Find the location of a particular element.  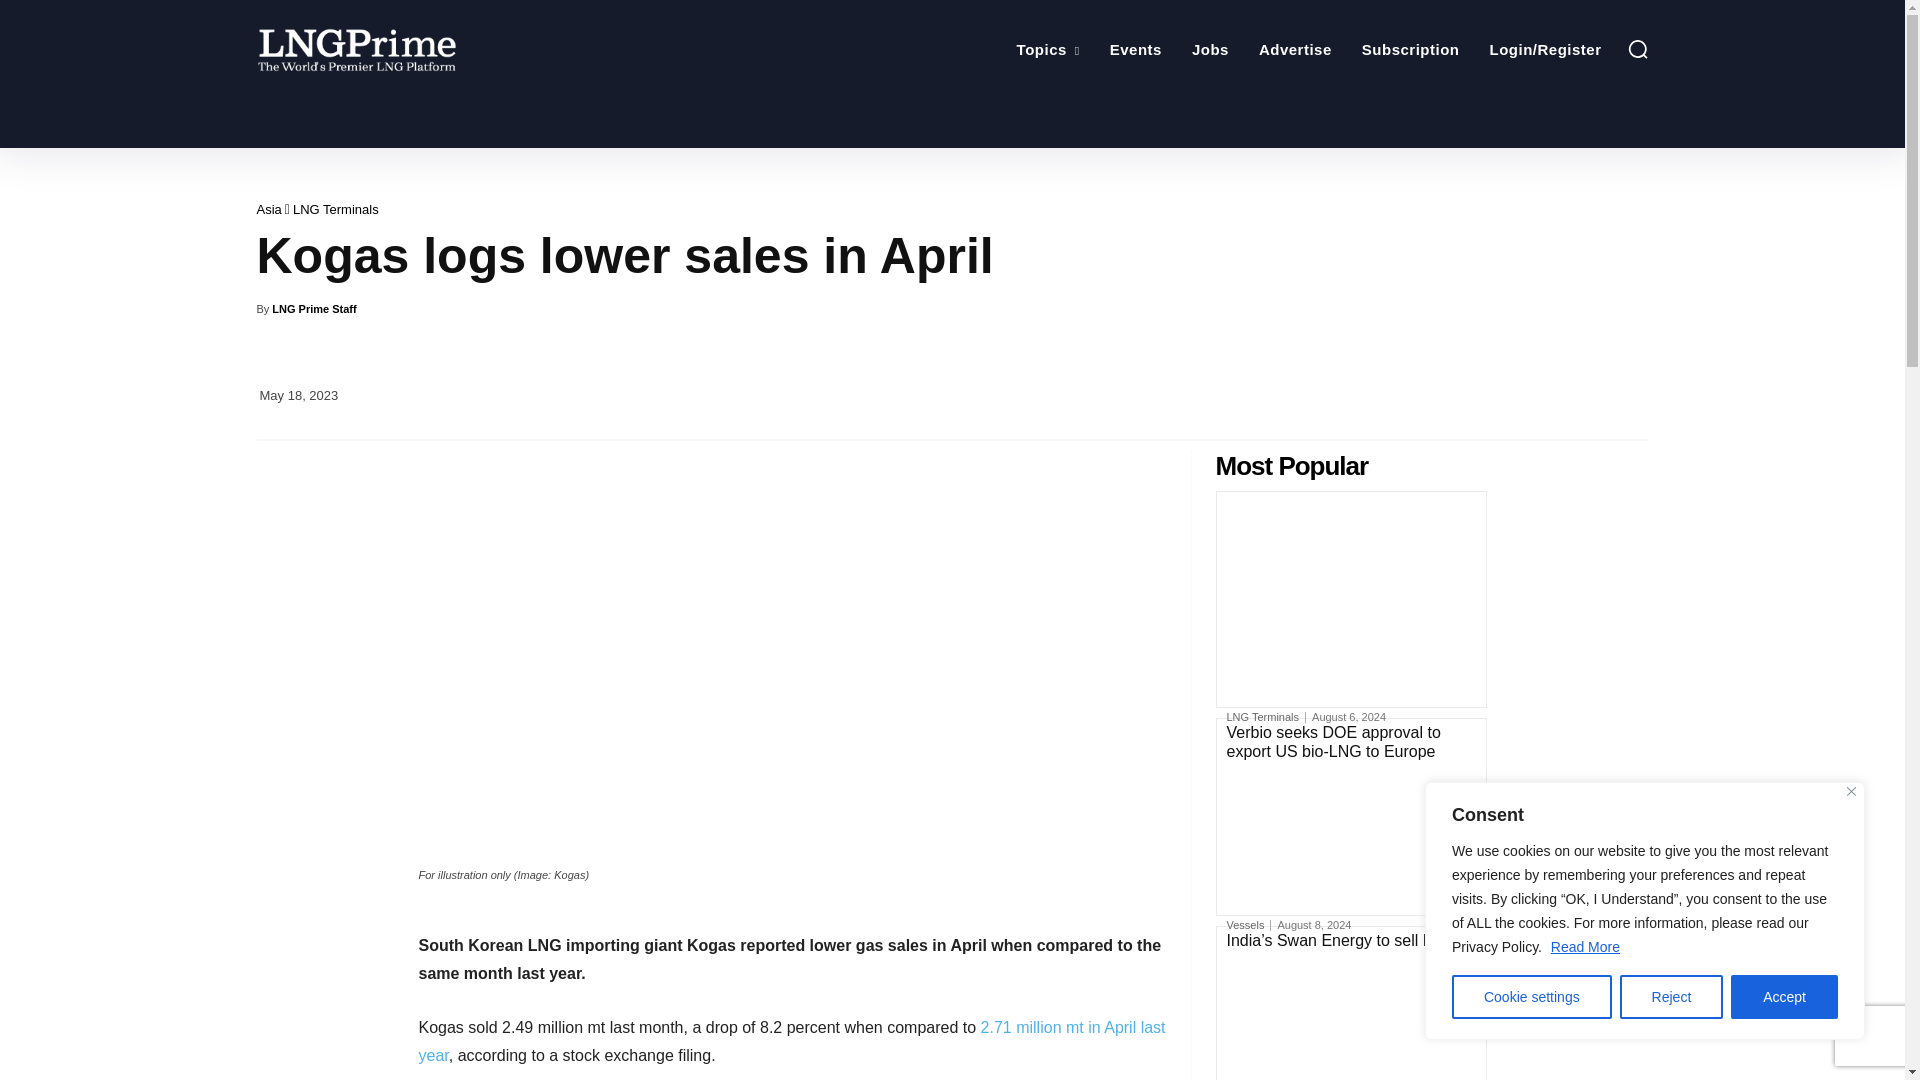

Reject is located at coordinates (1672, 997).